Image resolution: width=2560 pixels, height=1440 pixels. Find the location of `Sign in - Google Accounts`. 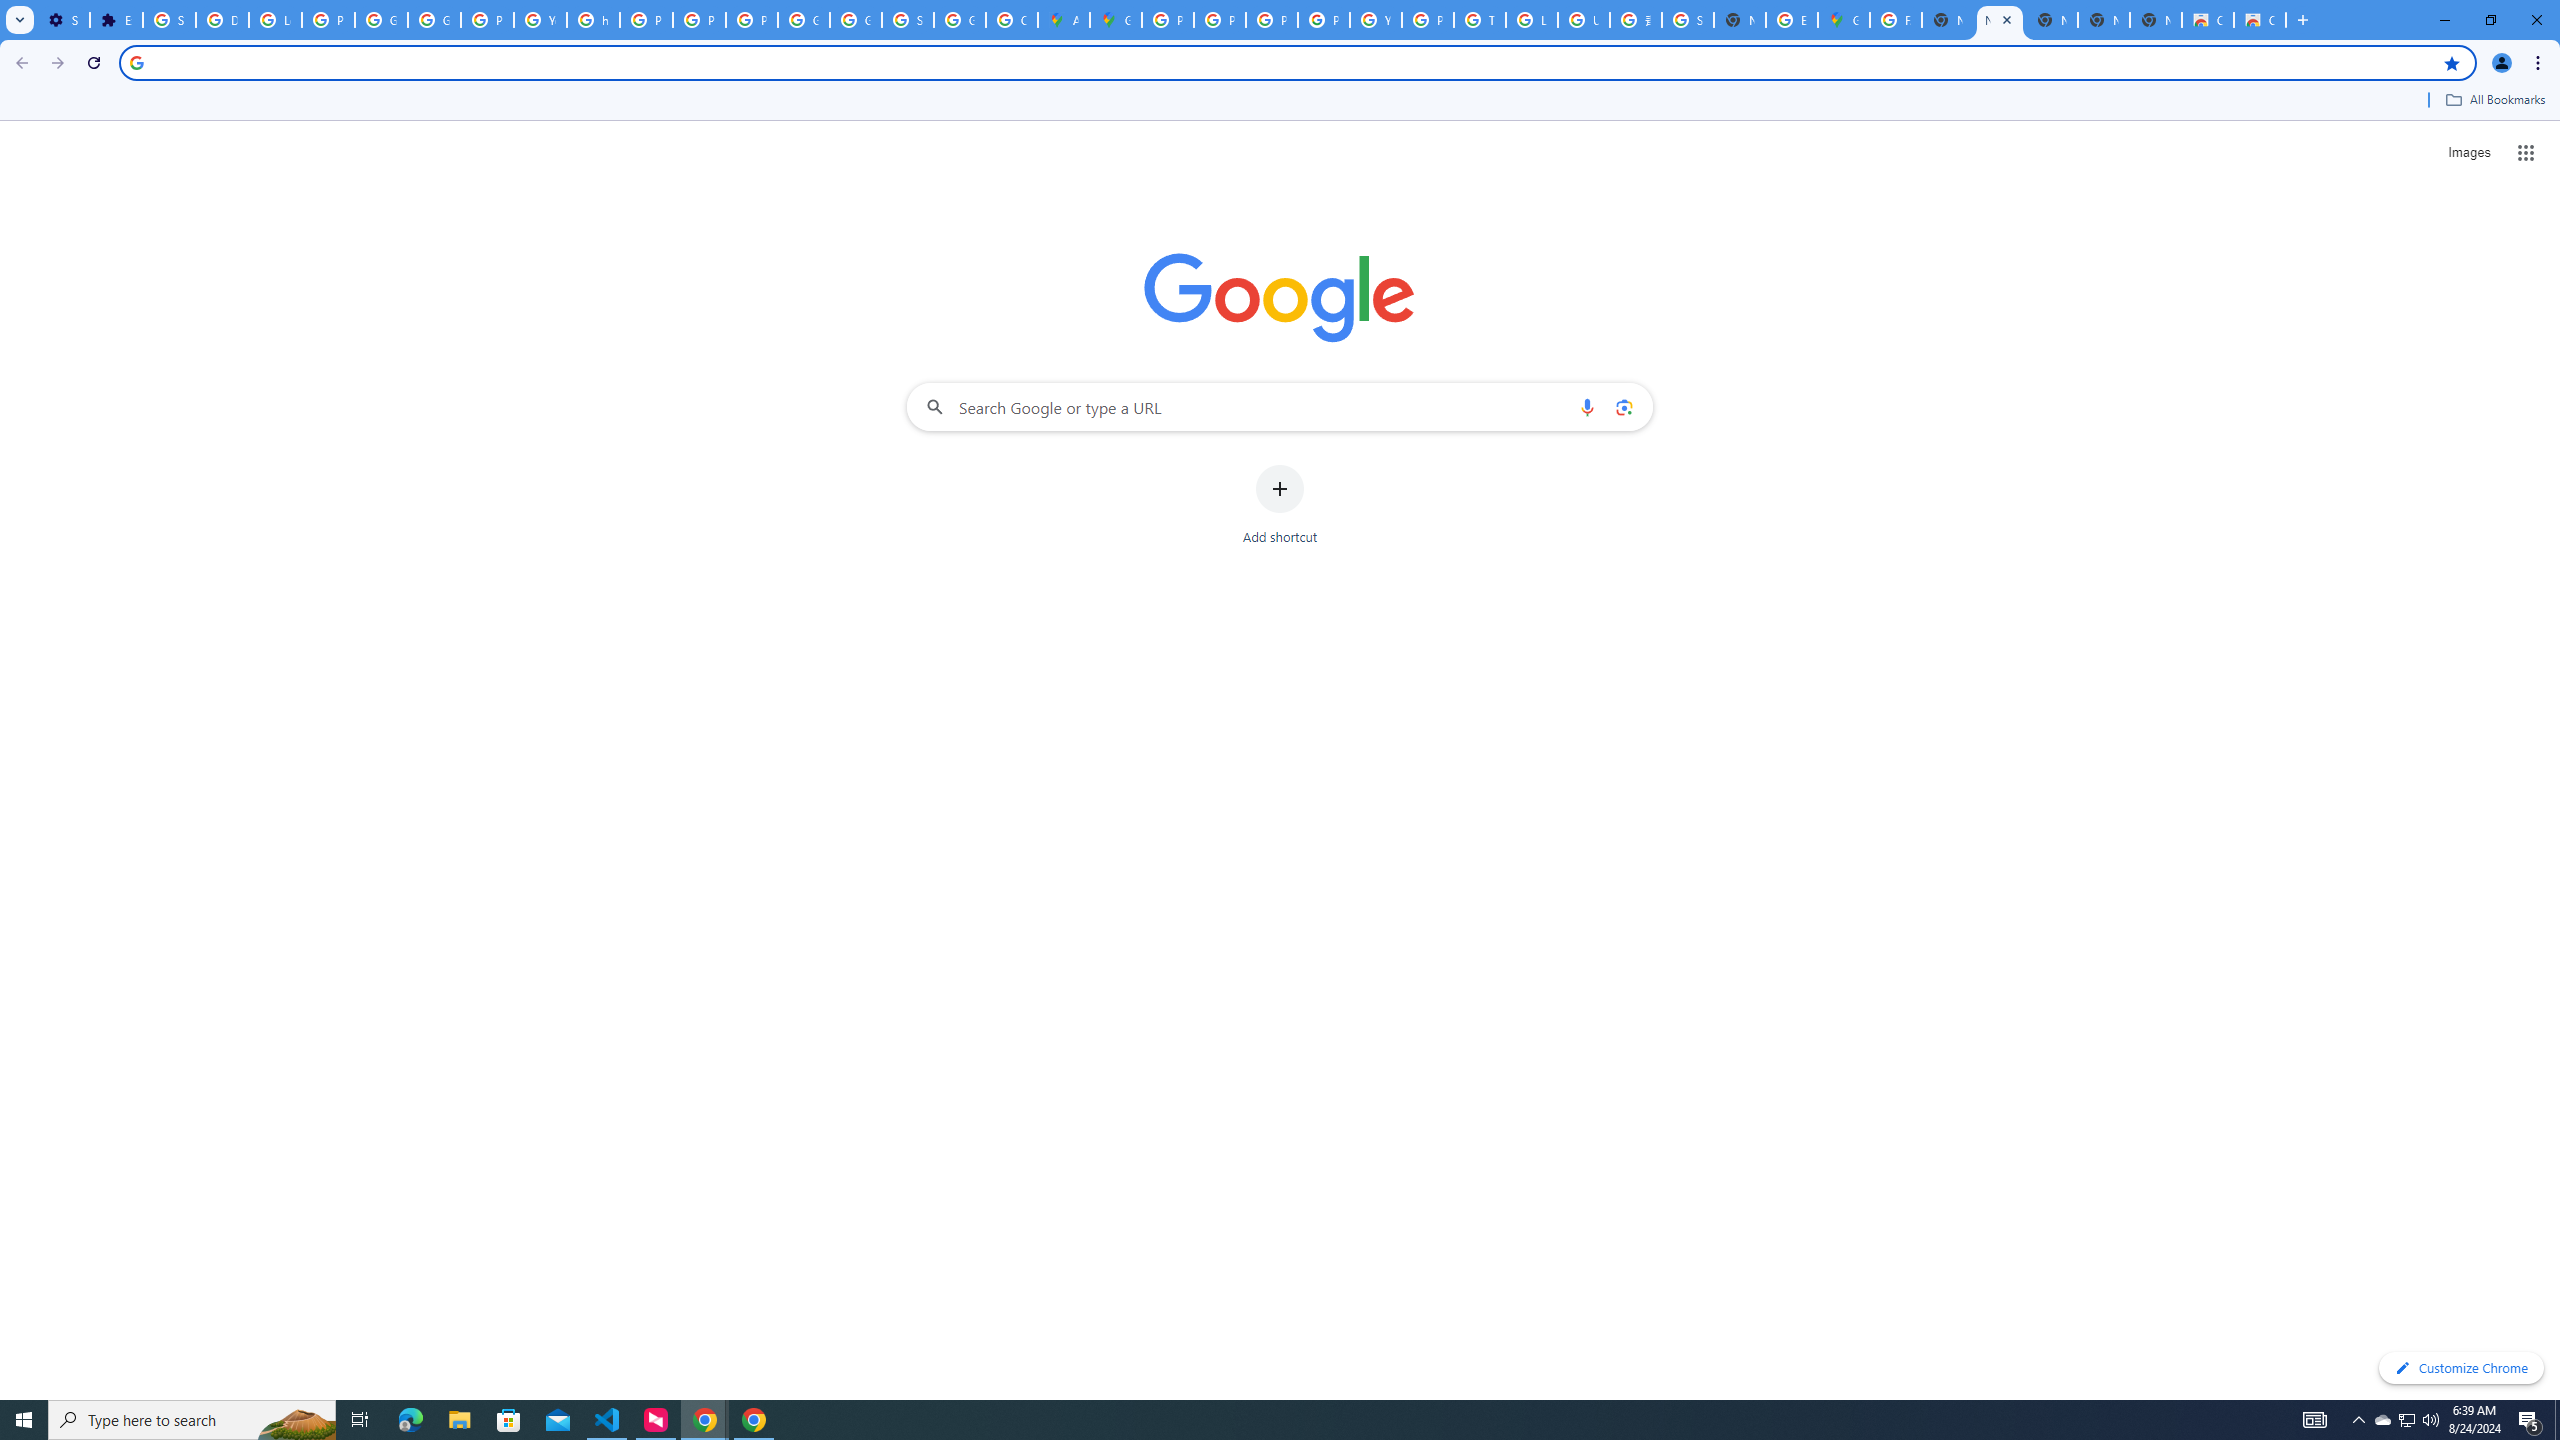

Sign in - Google Accounts is located at coordinates (168, 20).